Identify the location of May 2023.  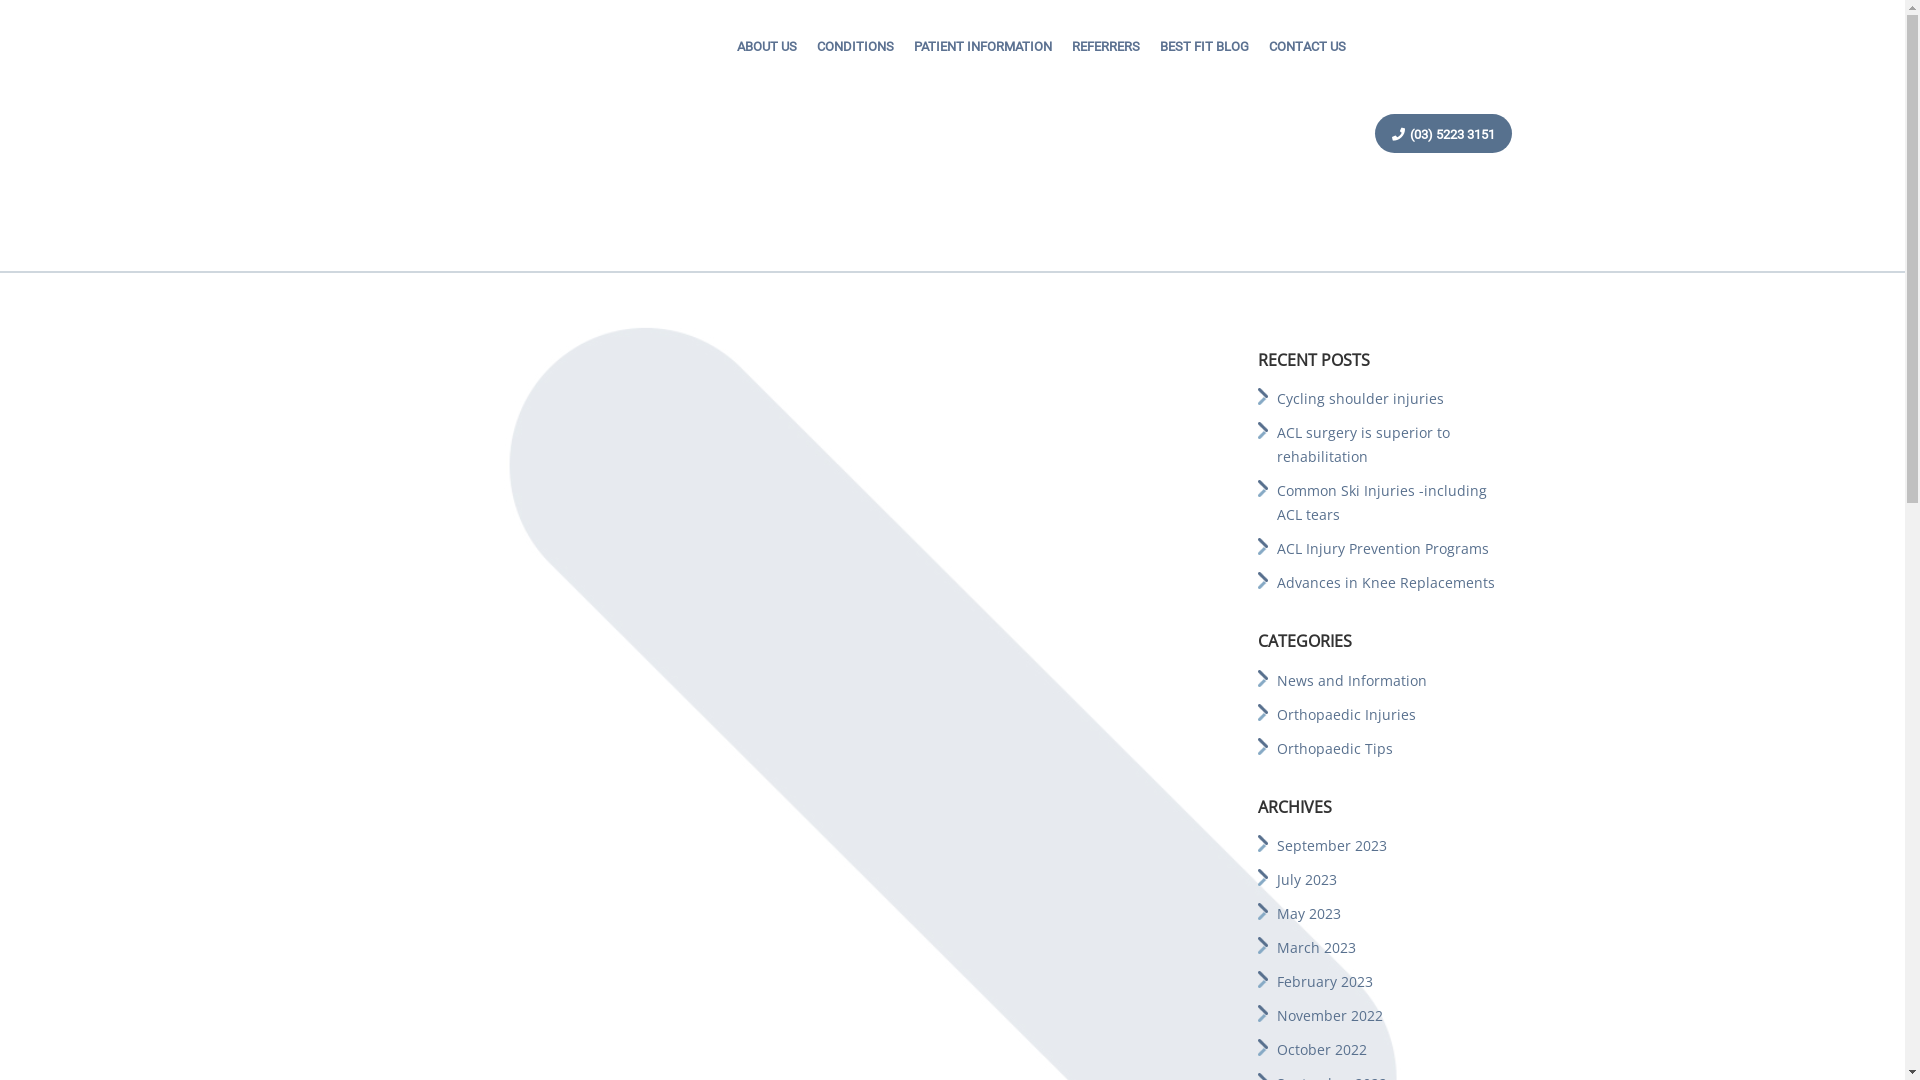
(1309, 914).